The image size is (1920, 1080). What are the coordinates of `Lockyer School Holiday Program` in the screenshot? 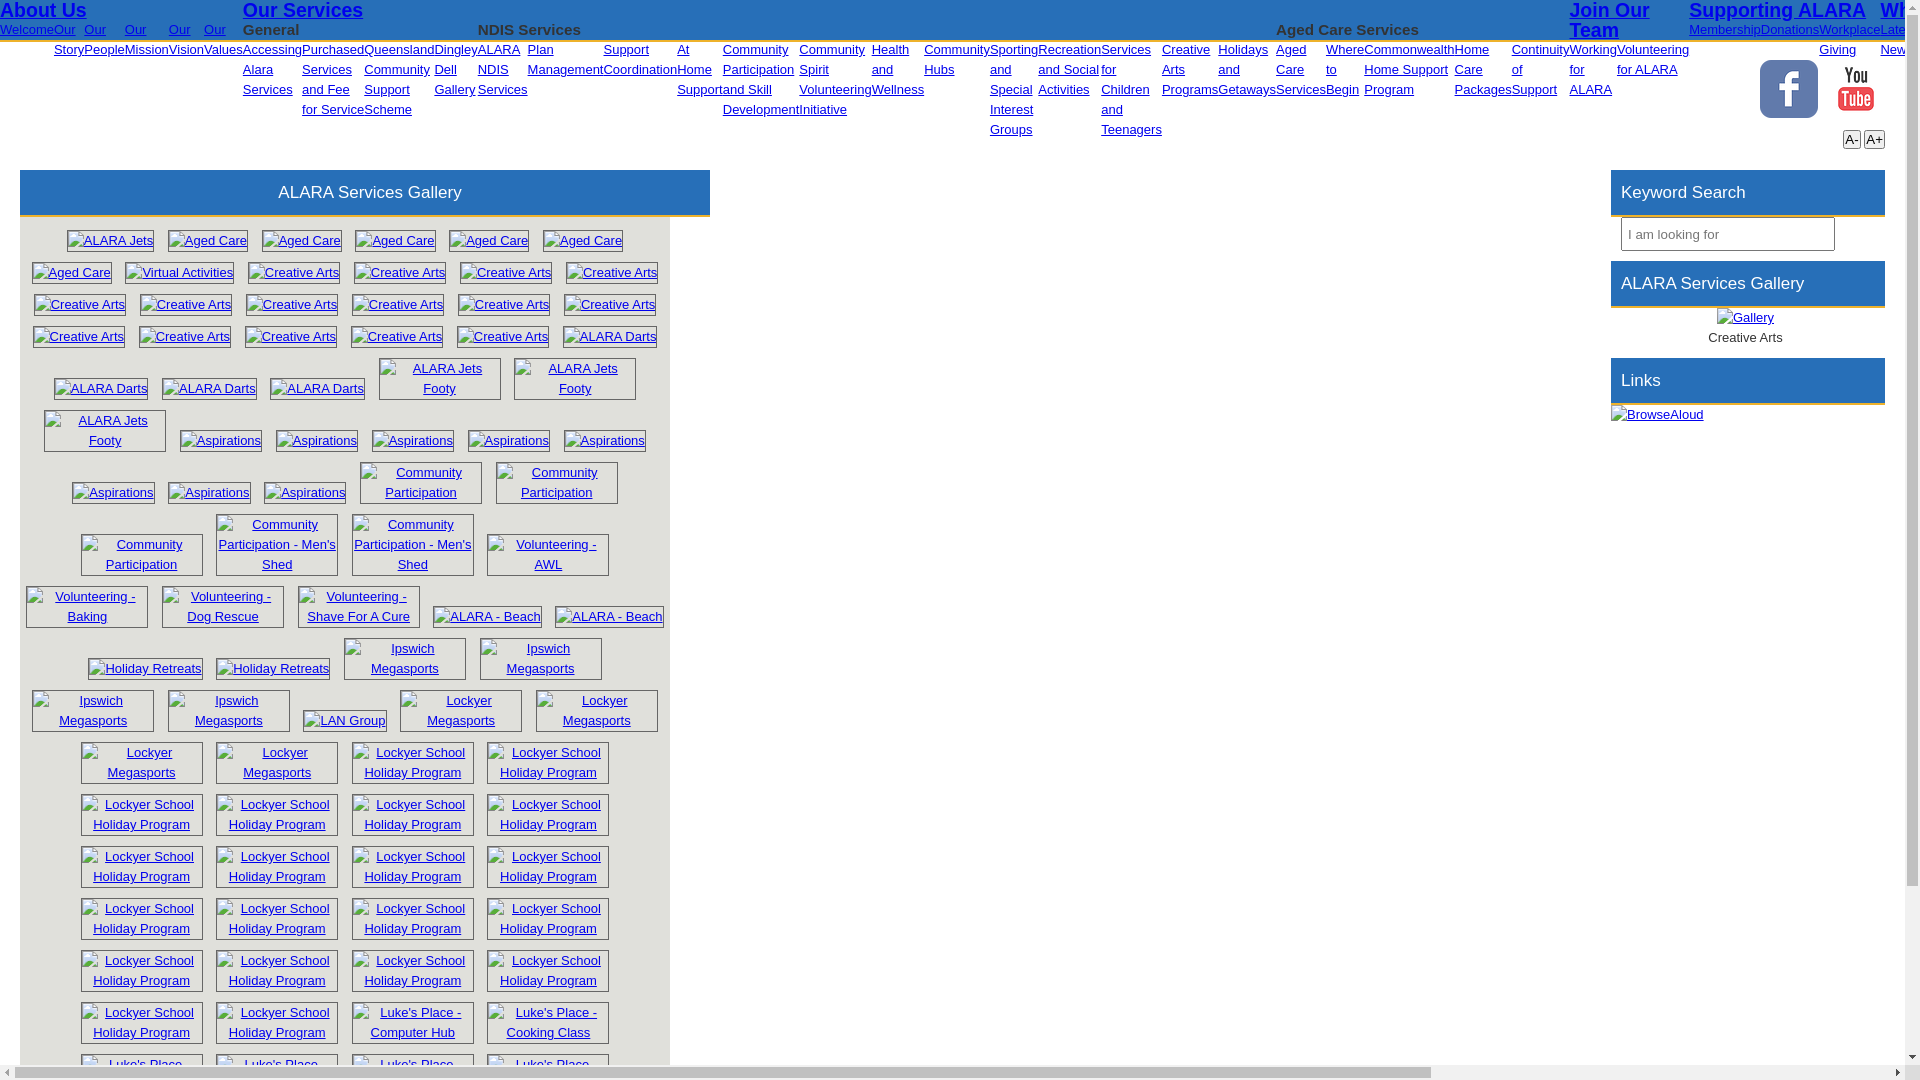 It's located at (277, 1023).